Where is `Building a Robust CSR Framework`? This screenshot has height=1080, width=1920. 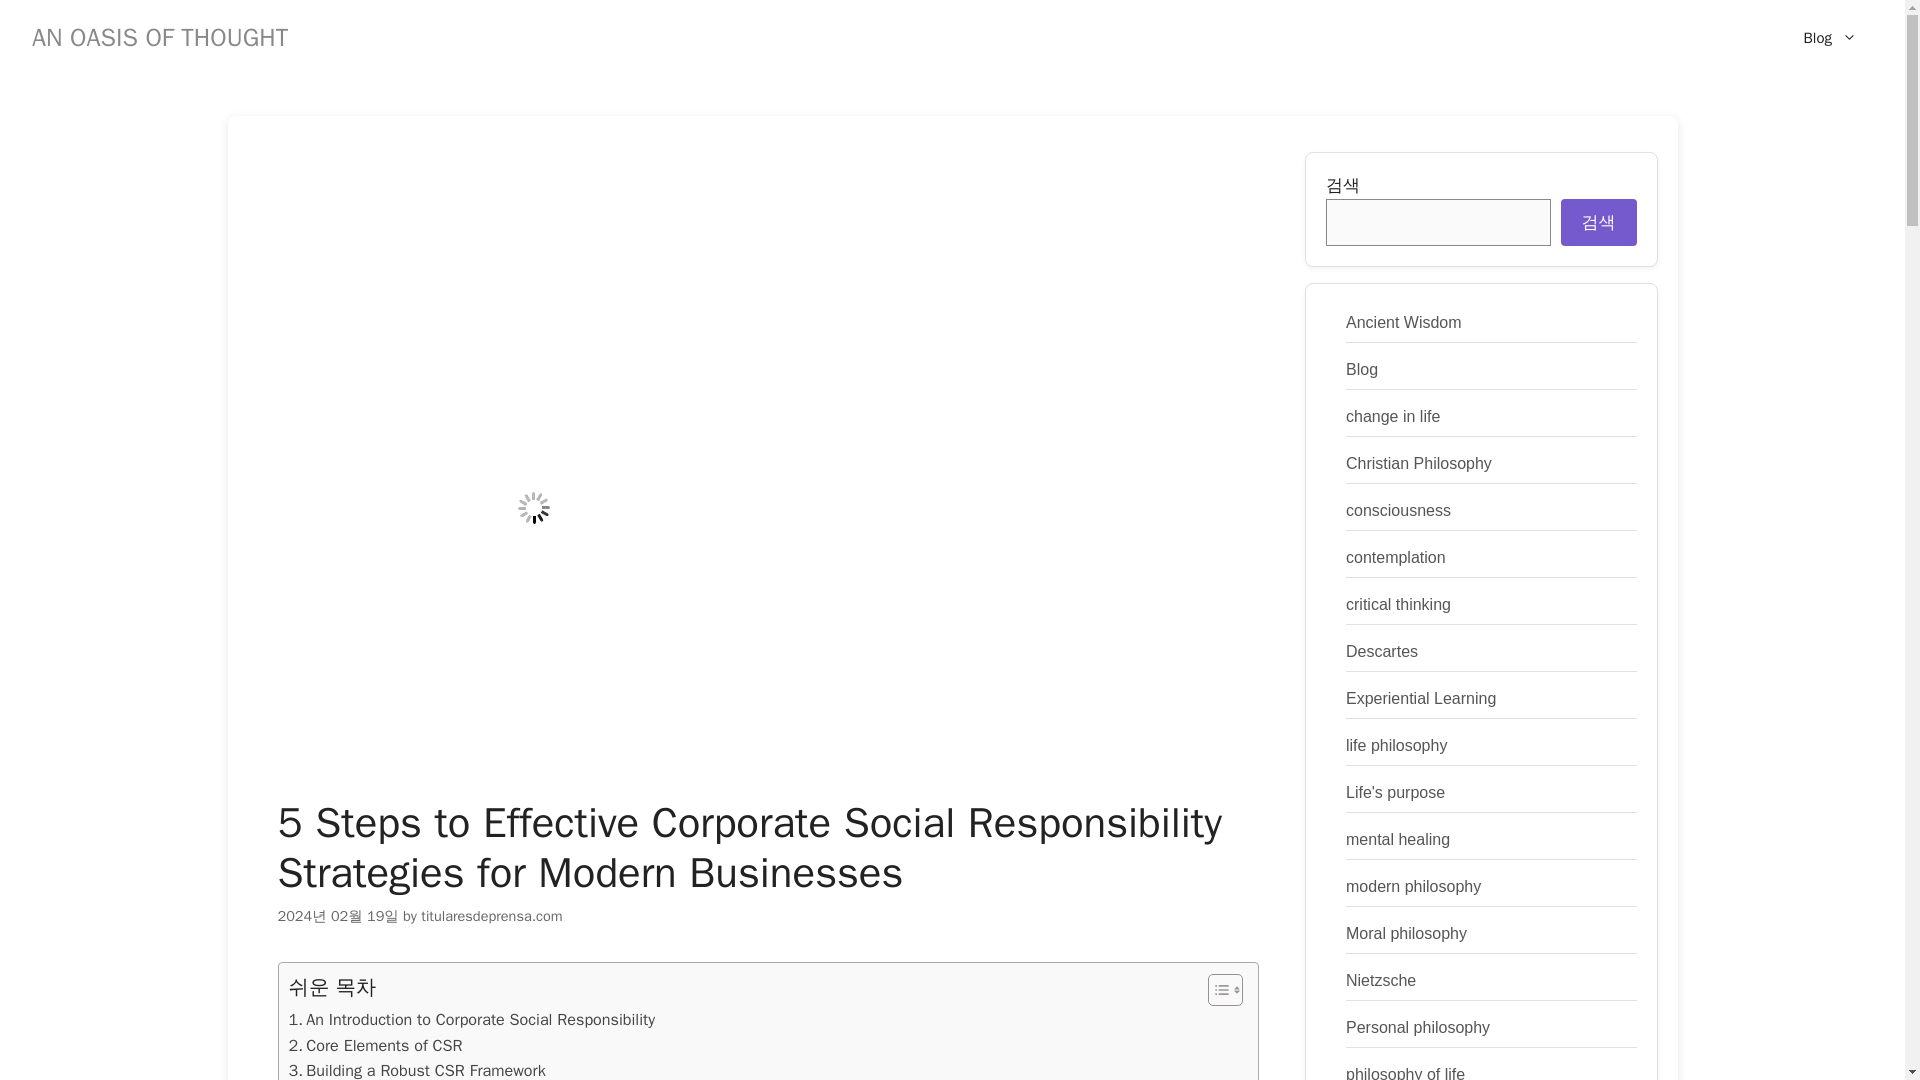
Building a Robust CSR Framework is located at coordinates (416, 1069).